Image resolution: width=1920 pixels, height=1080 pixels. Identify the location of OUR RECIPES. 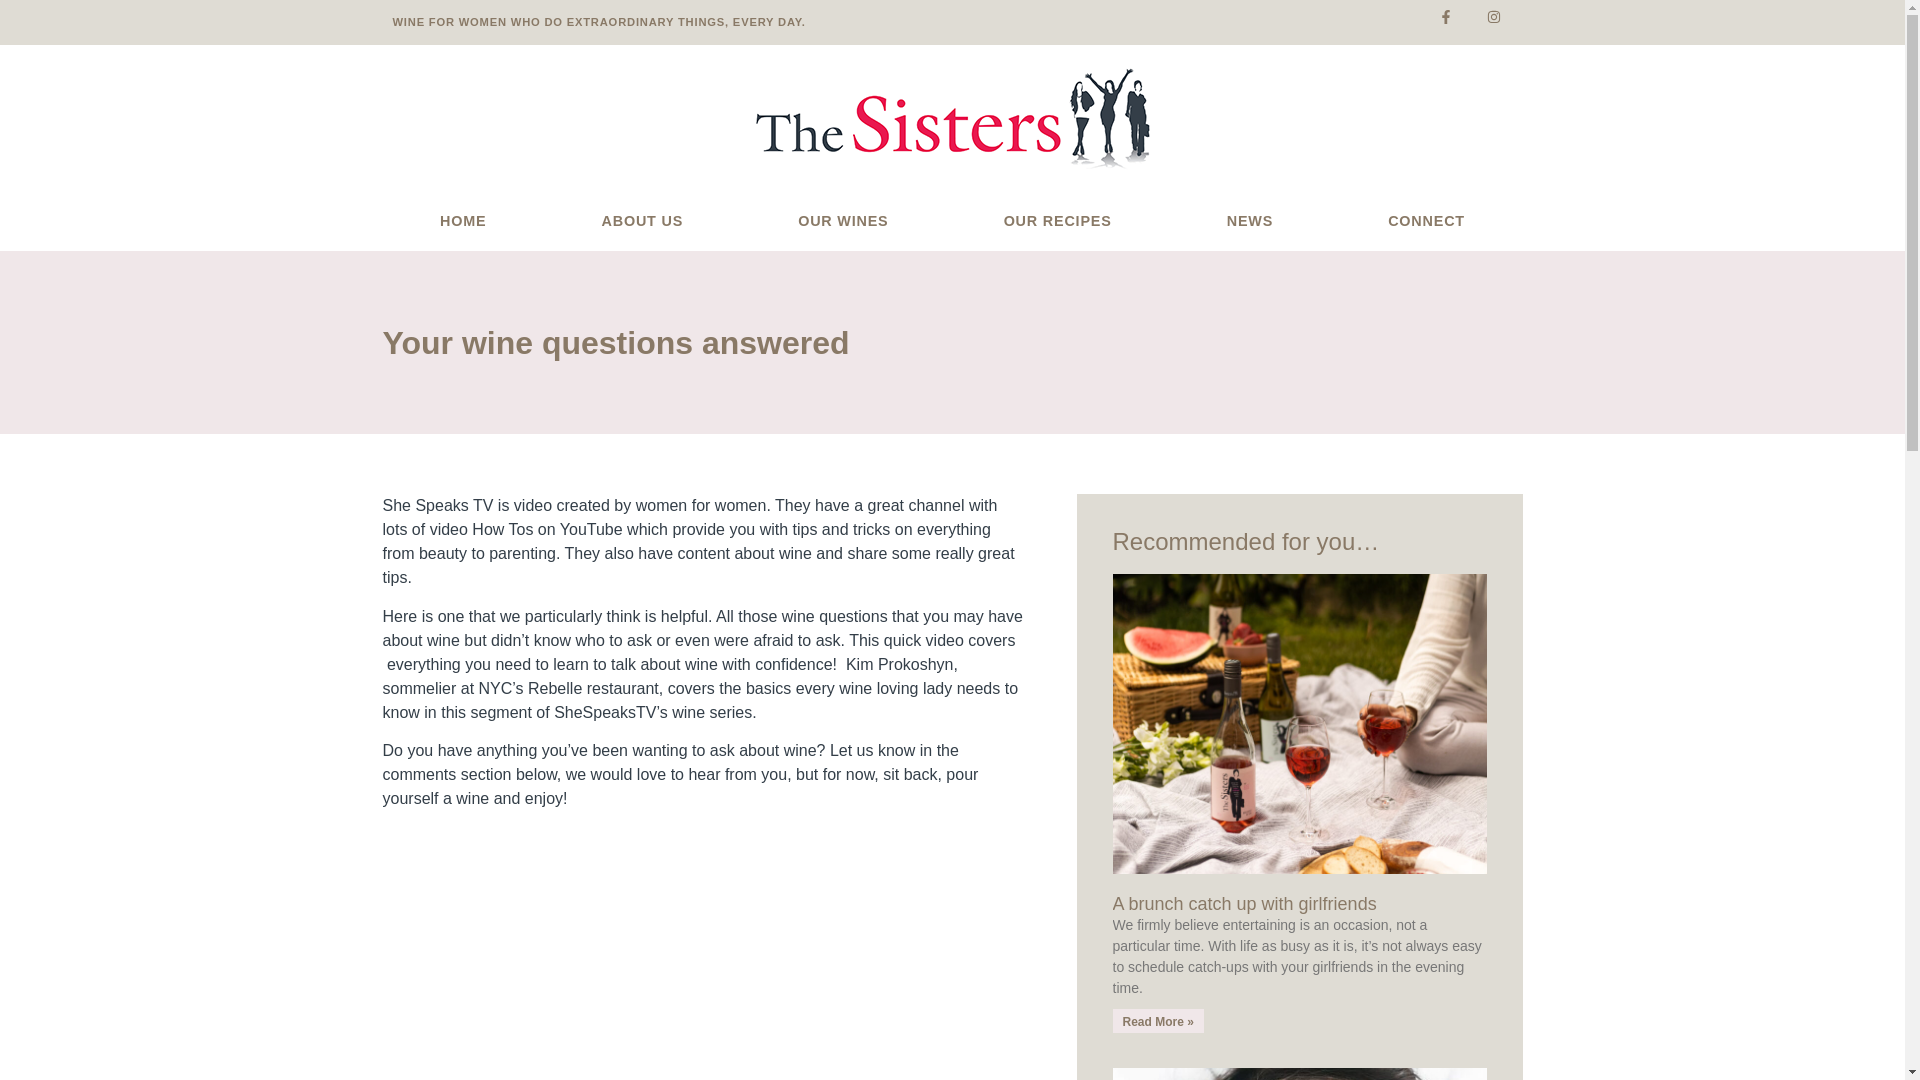
(1058, 222).